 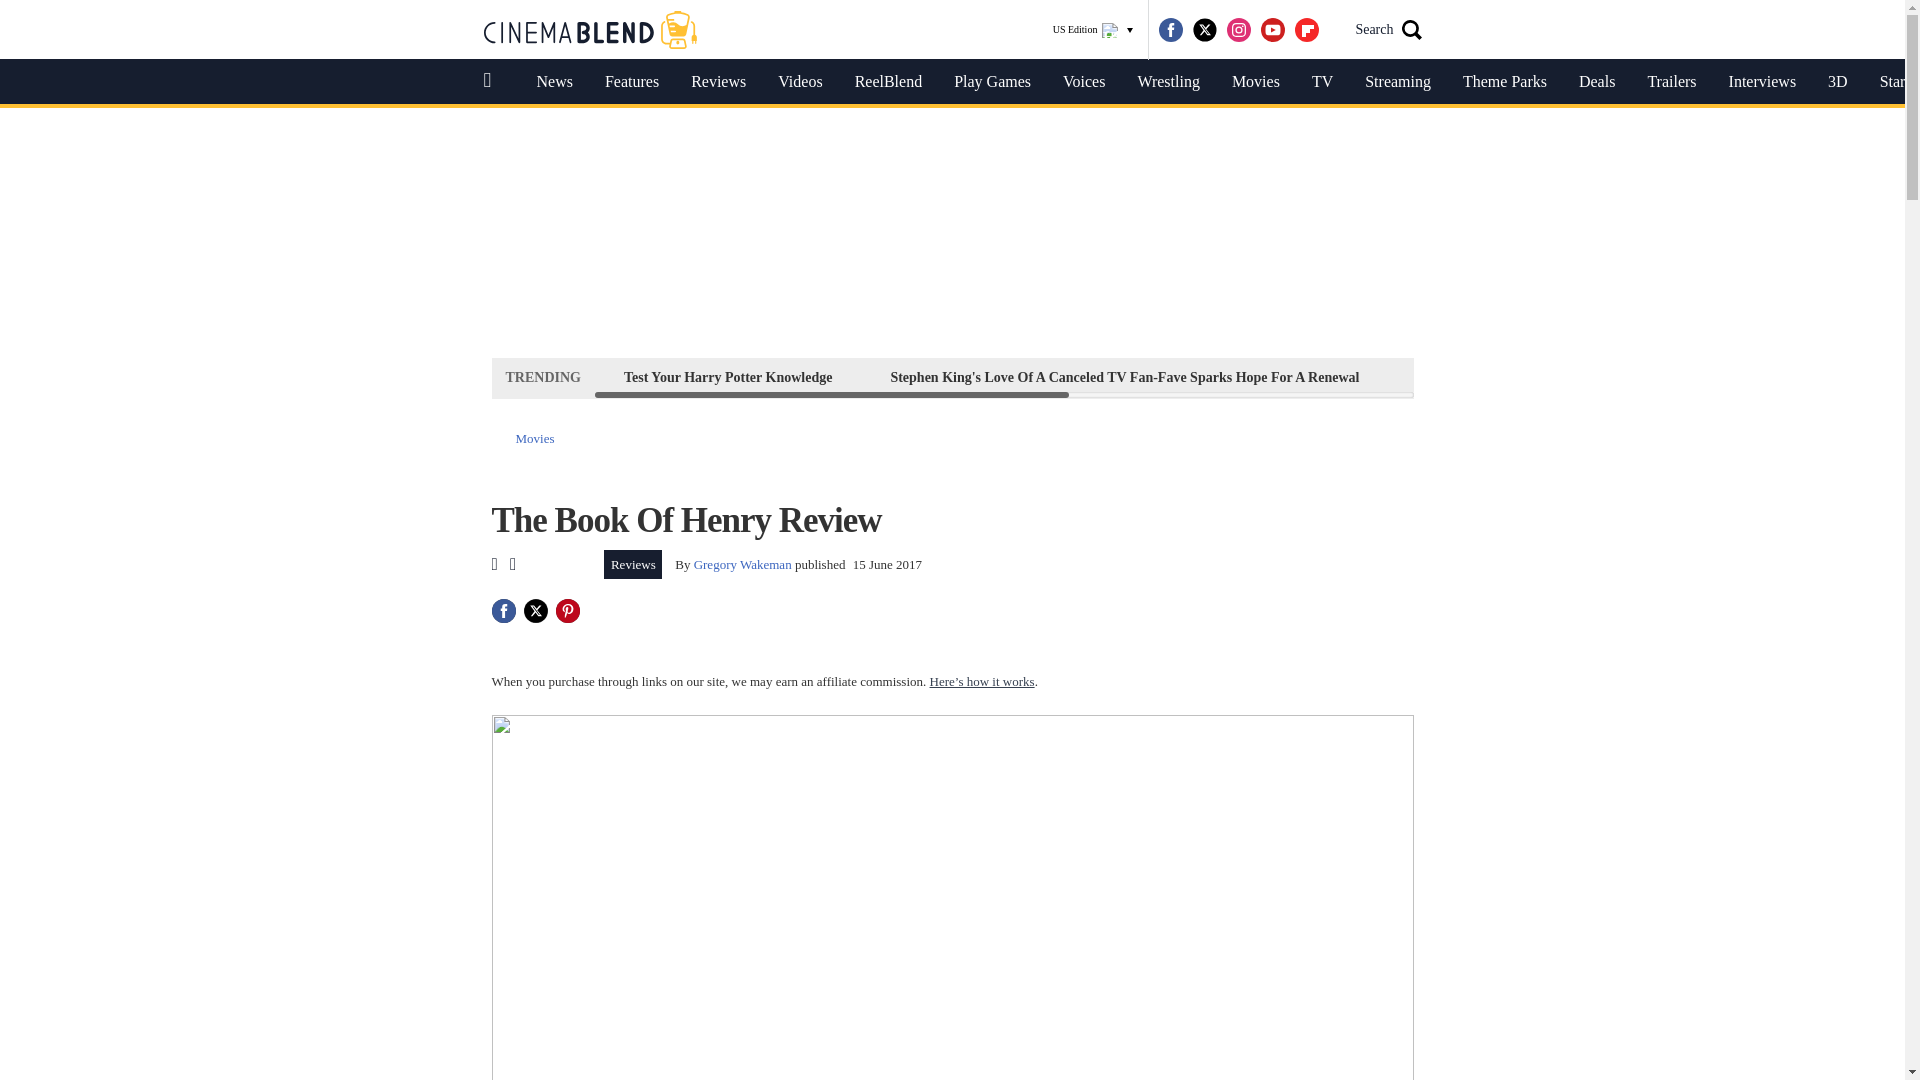 I want to click on Streaming, so click(x=1398, y=82).